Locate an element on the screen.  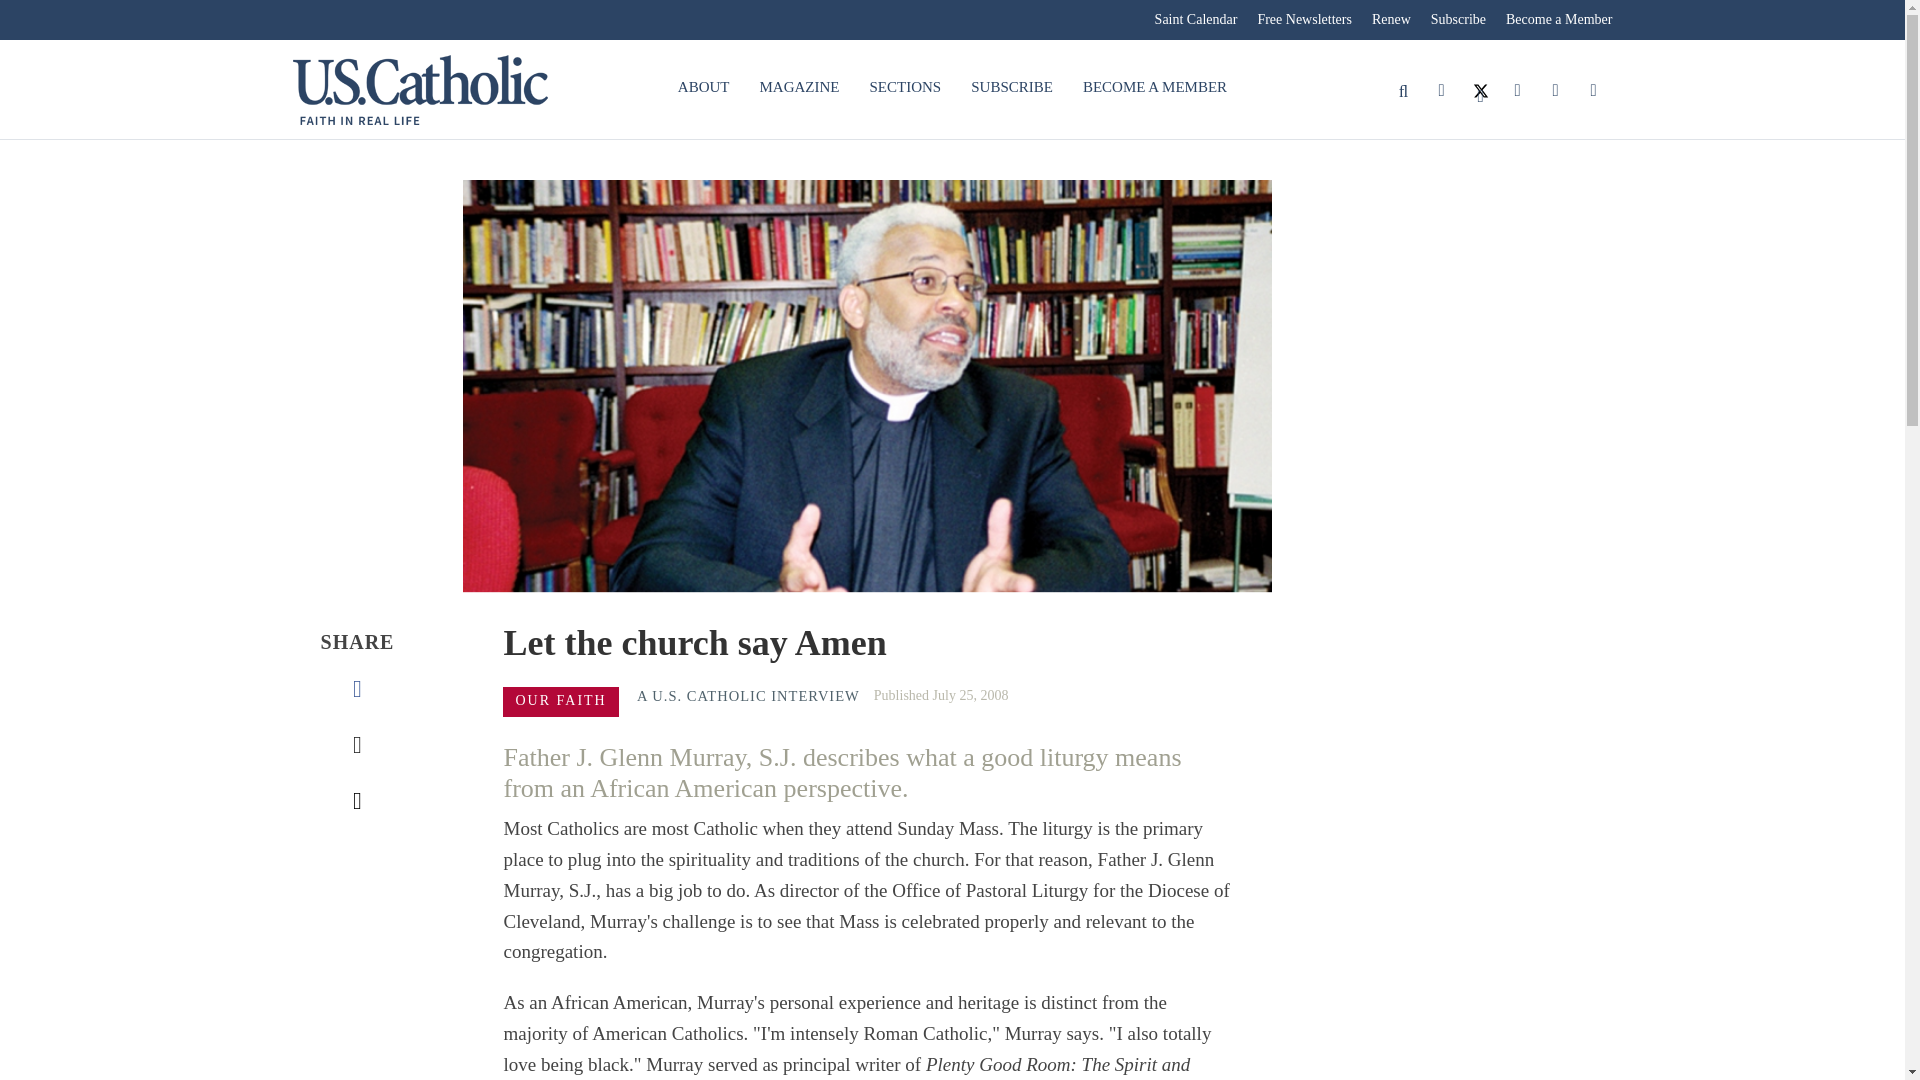
Become a Member is located at coordinates (1554, 20).